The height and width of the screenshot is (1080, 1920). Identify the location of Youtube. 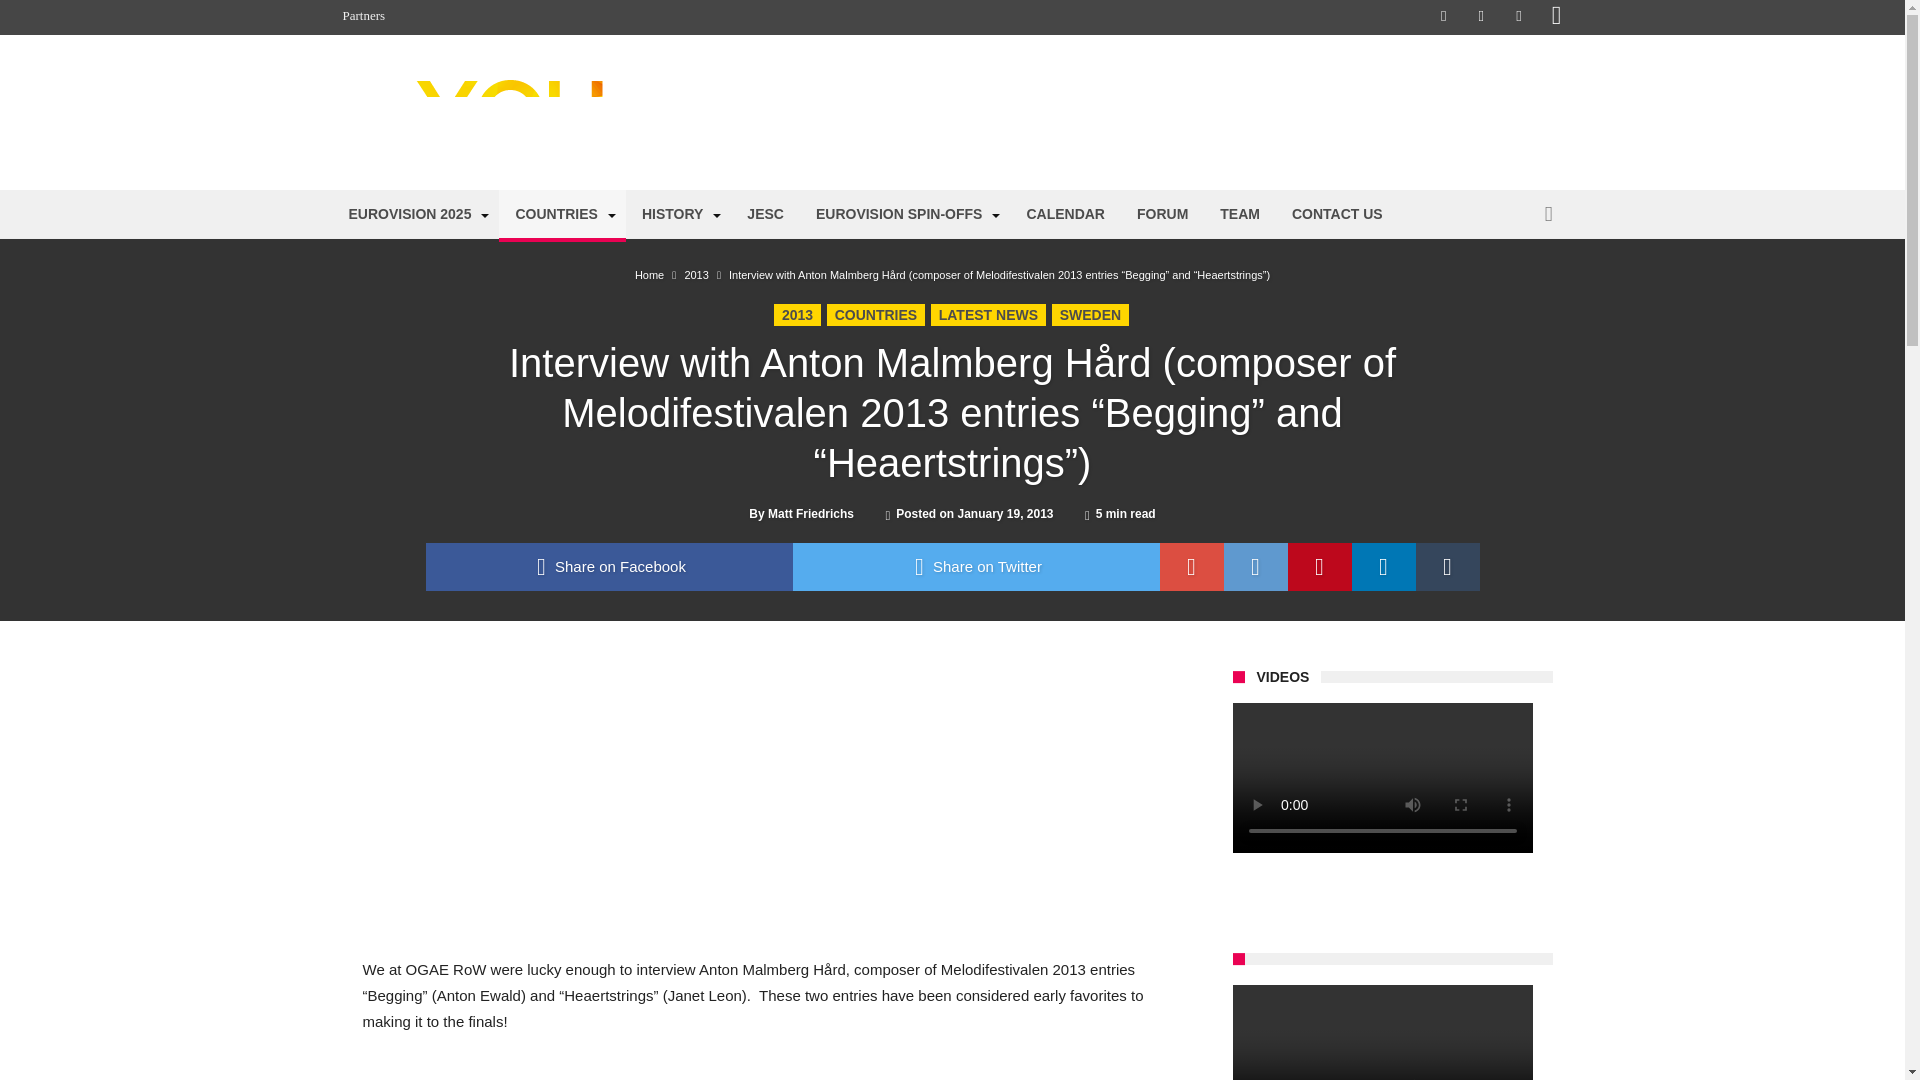
(1518, 17).